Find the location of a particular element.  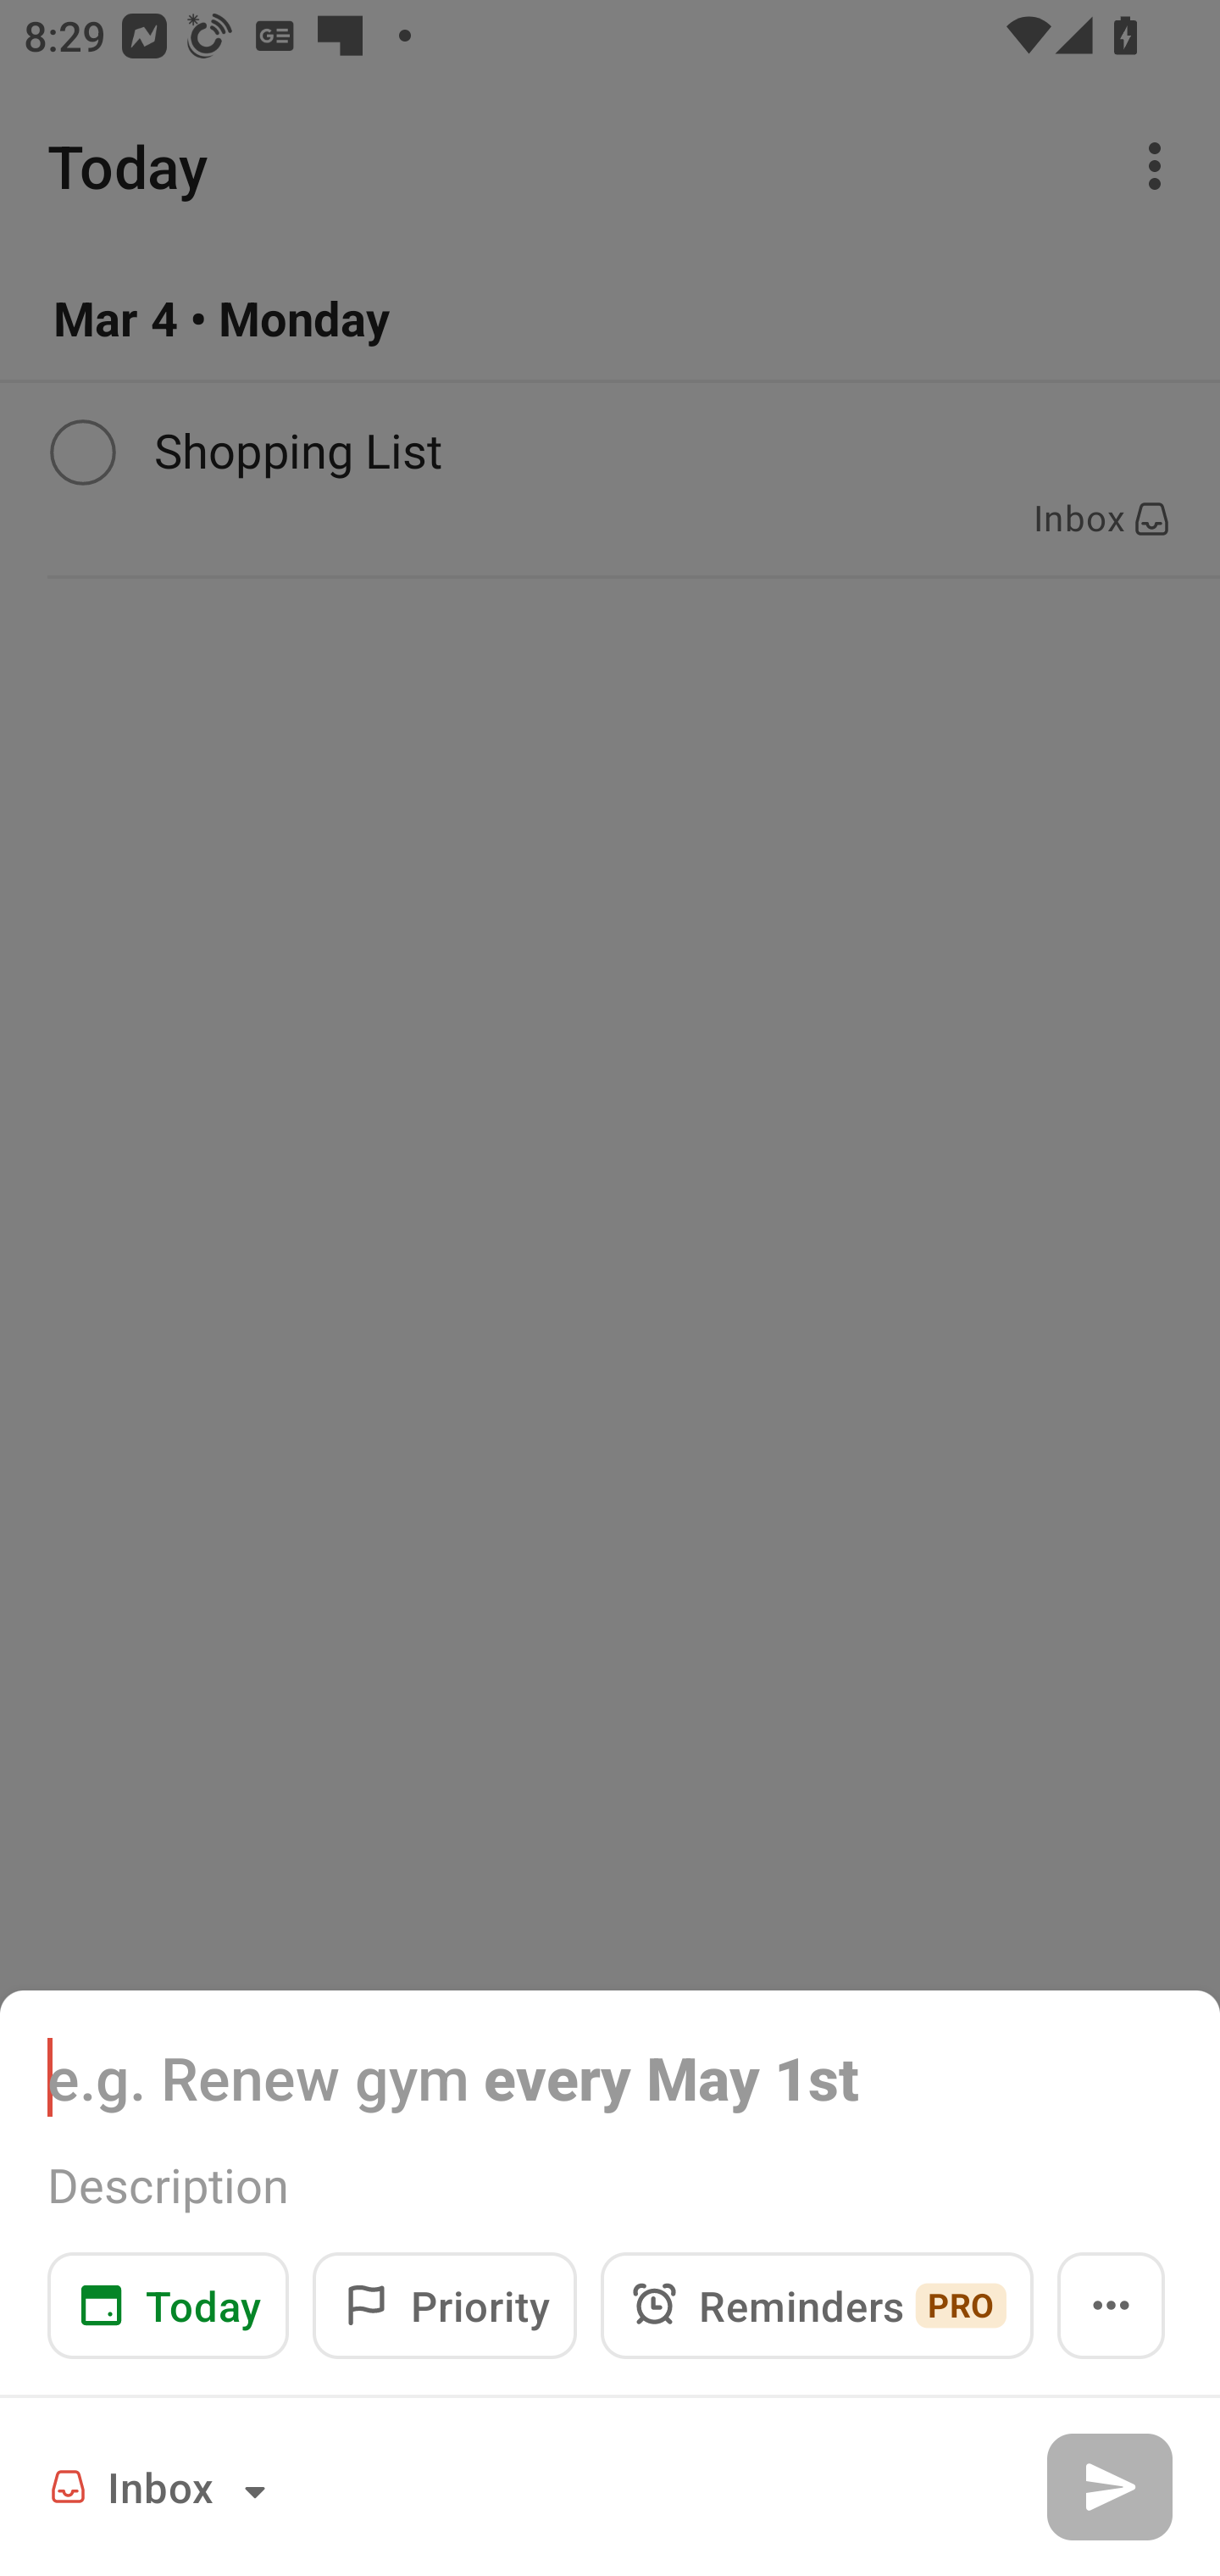

Reminders PRO Reminders is located at coordinates (817, 2305).